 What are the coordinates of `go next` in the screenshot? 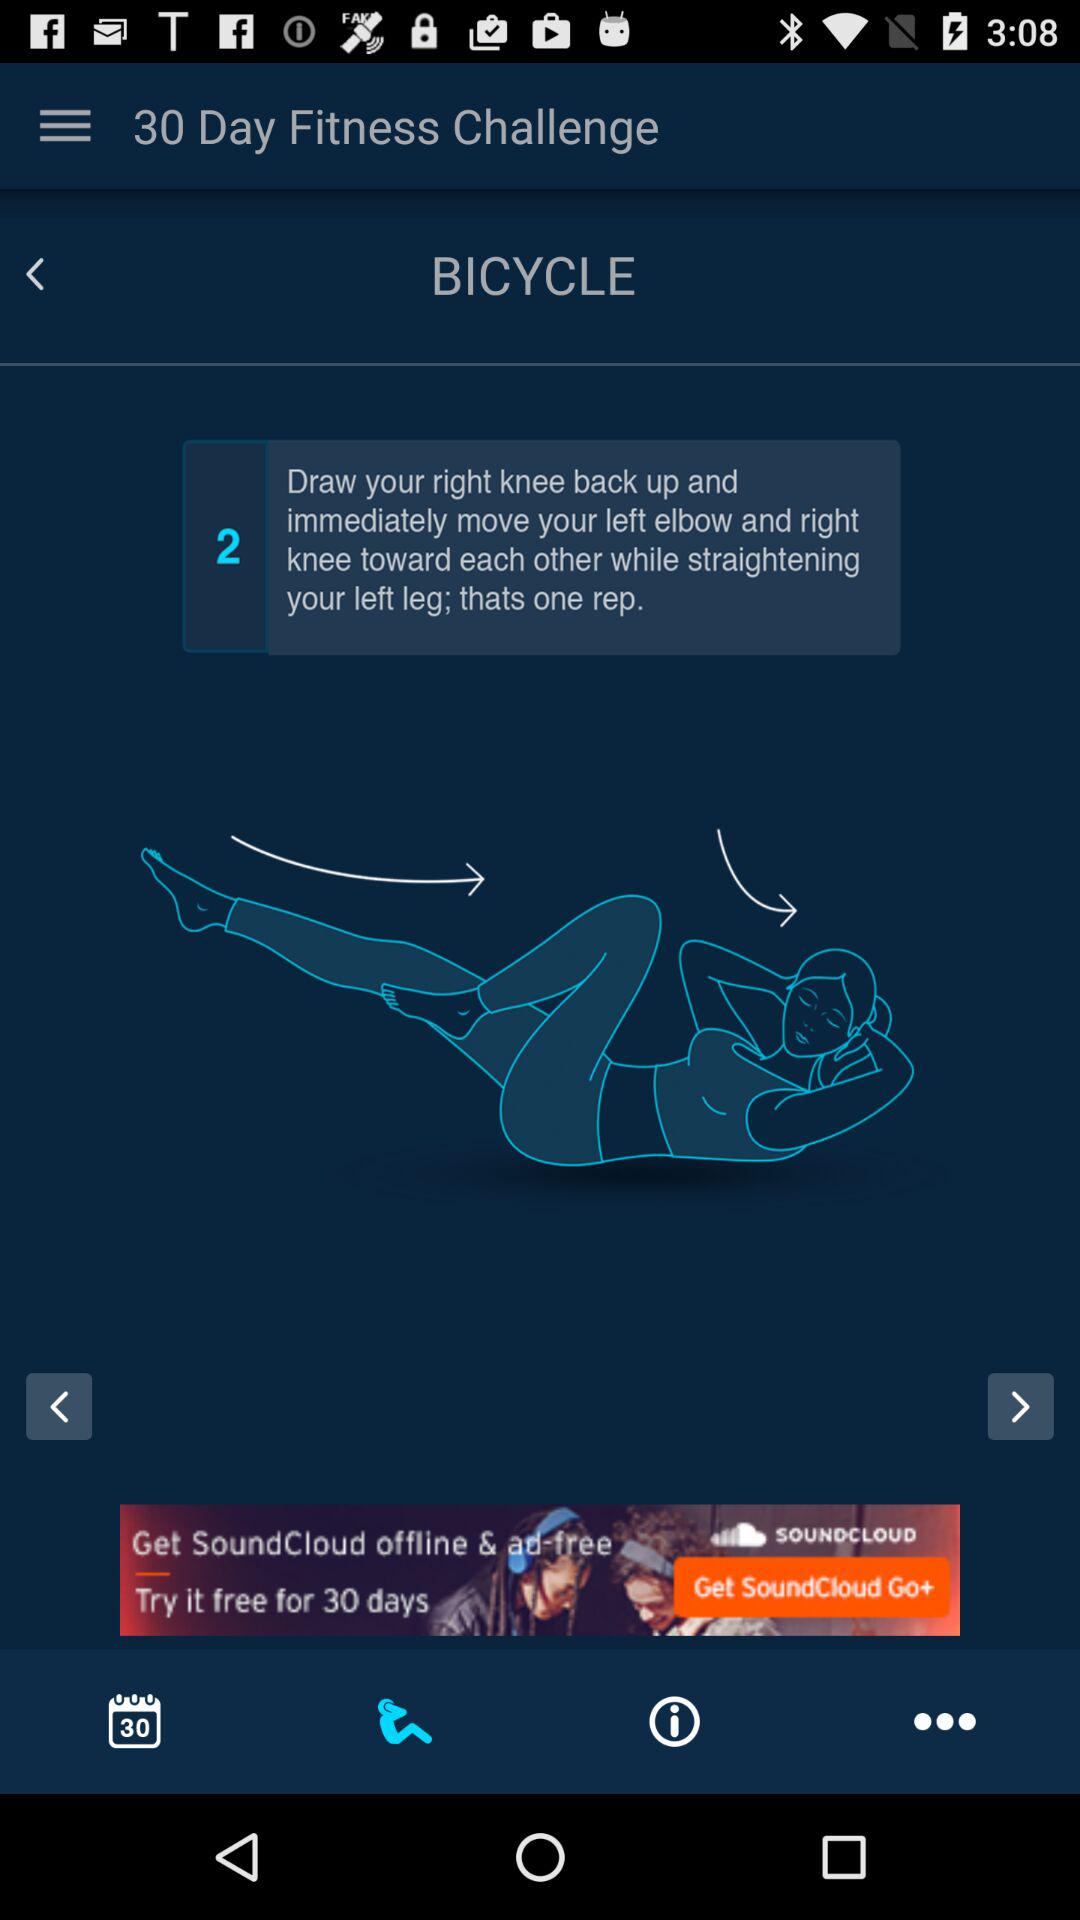 It's located at (1020, 1406).